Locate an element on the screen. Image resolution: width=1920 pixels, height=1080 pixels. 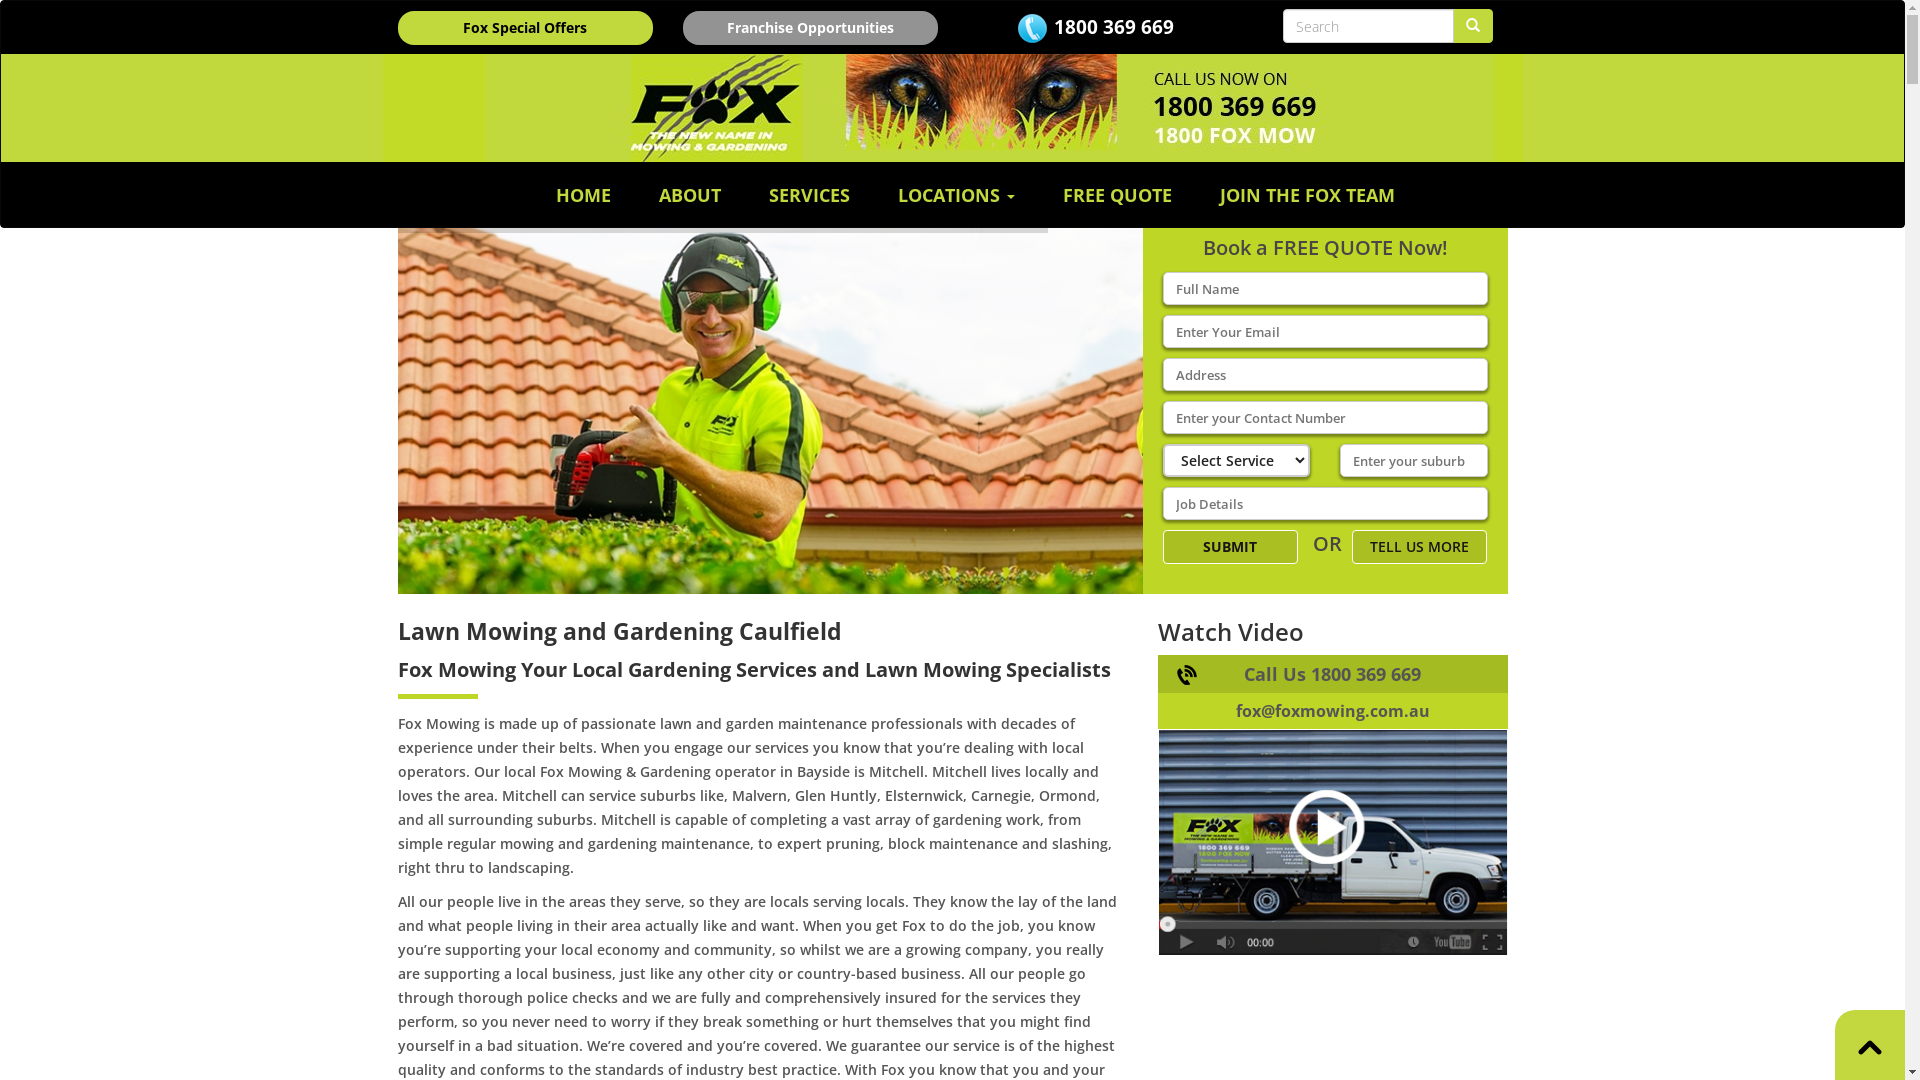
Fox Logo is located at coordinates (952, 108).